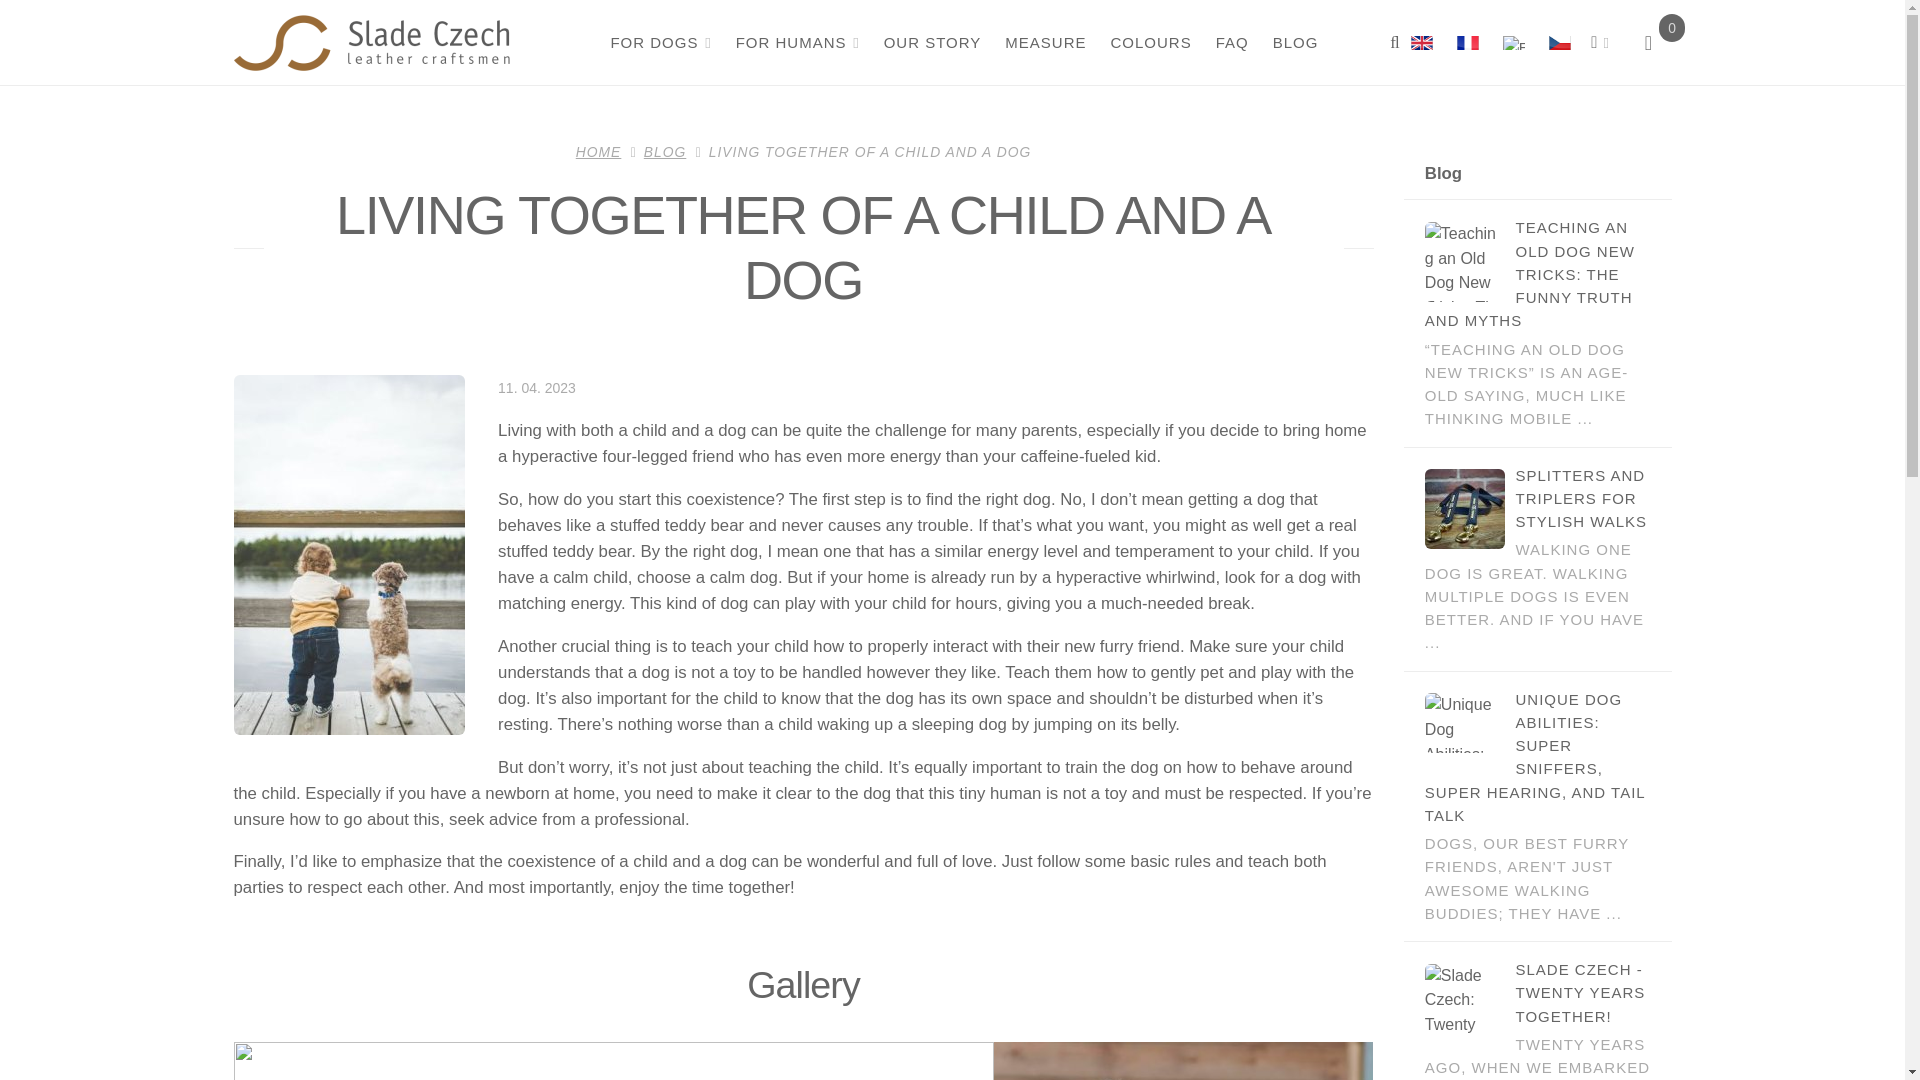  What do you see at coordinates (1468, 42) in the screenshot?
I see `French` at bounding box center [1468, 42].